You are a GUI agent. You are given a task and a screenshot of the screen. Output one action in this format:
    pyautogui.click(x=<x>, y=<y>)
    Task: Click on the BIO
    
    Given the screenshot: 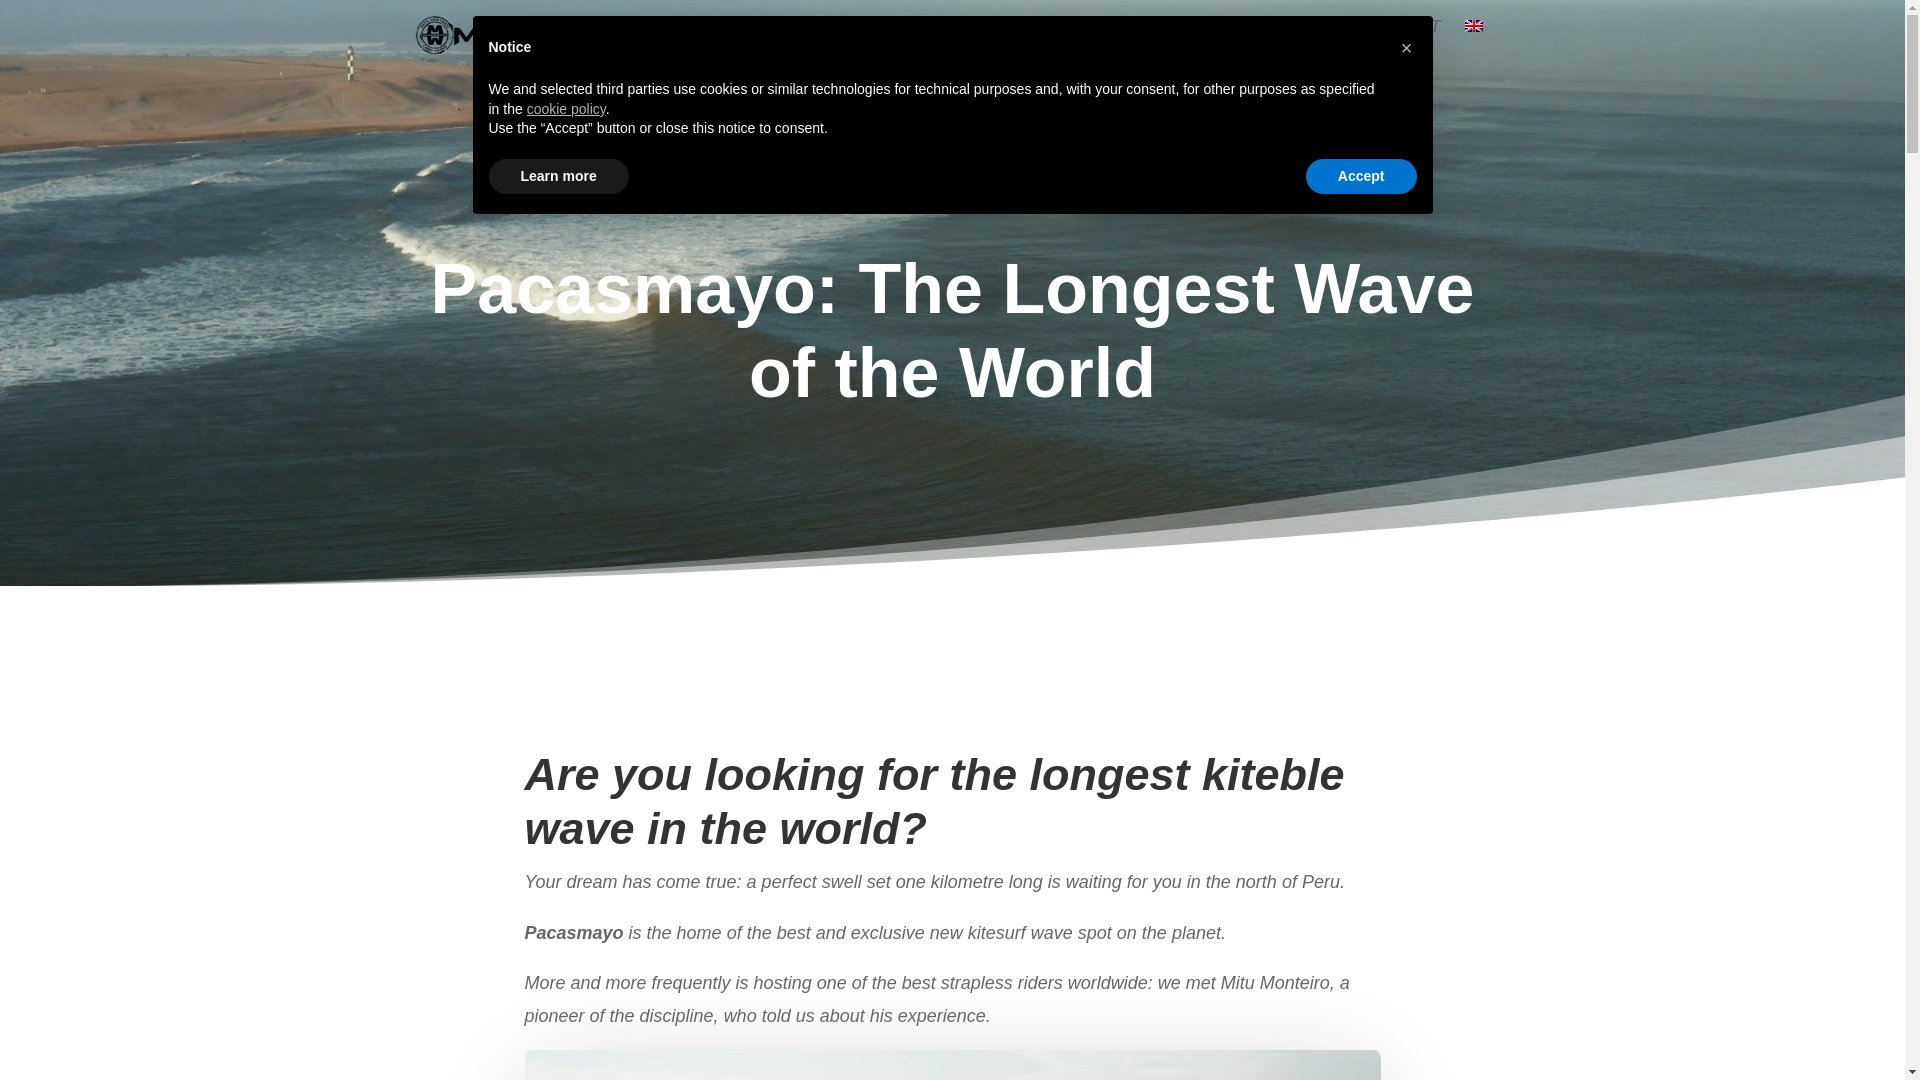 What is the action you would take?
    pyautogui.click(x=684, y=45)
    